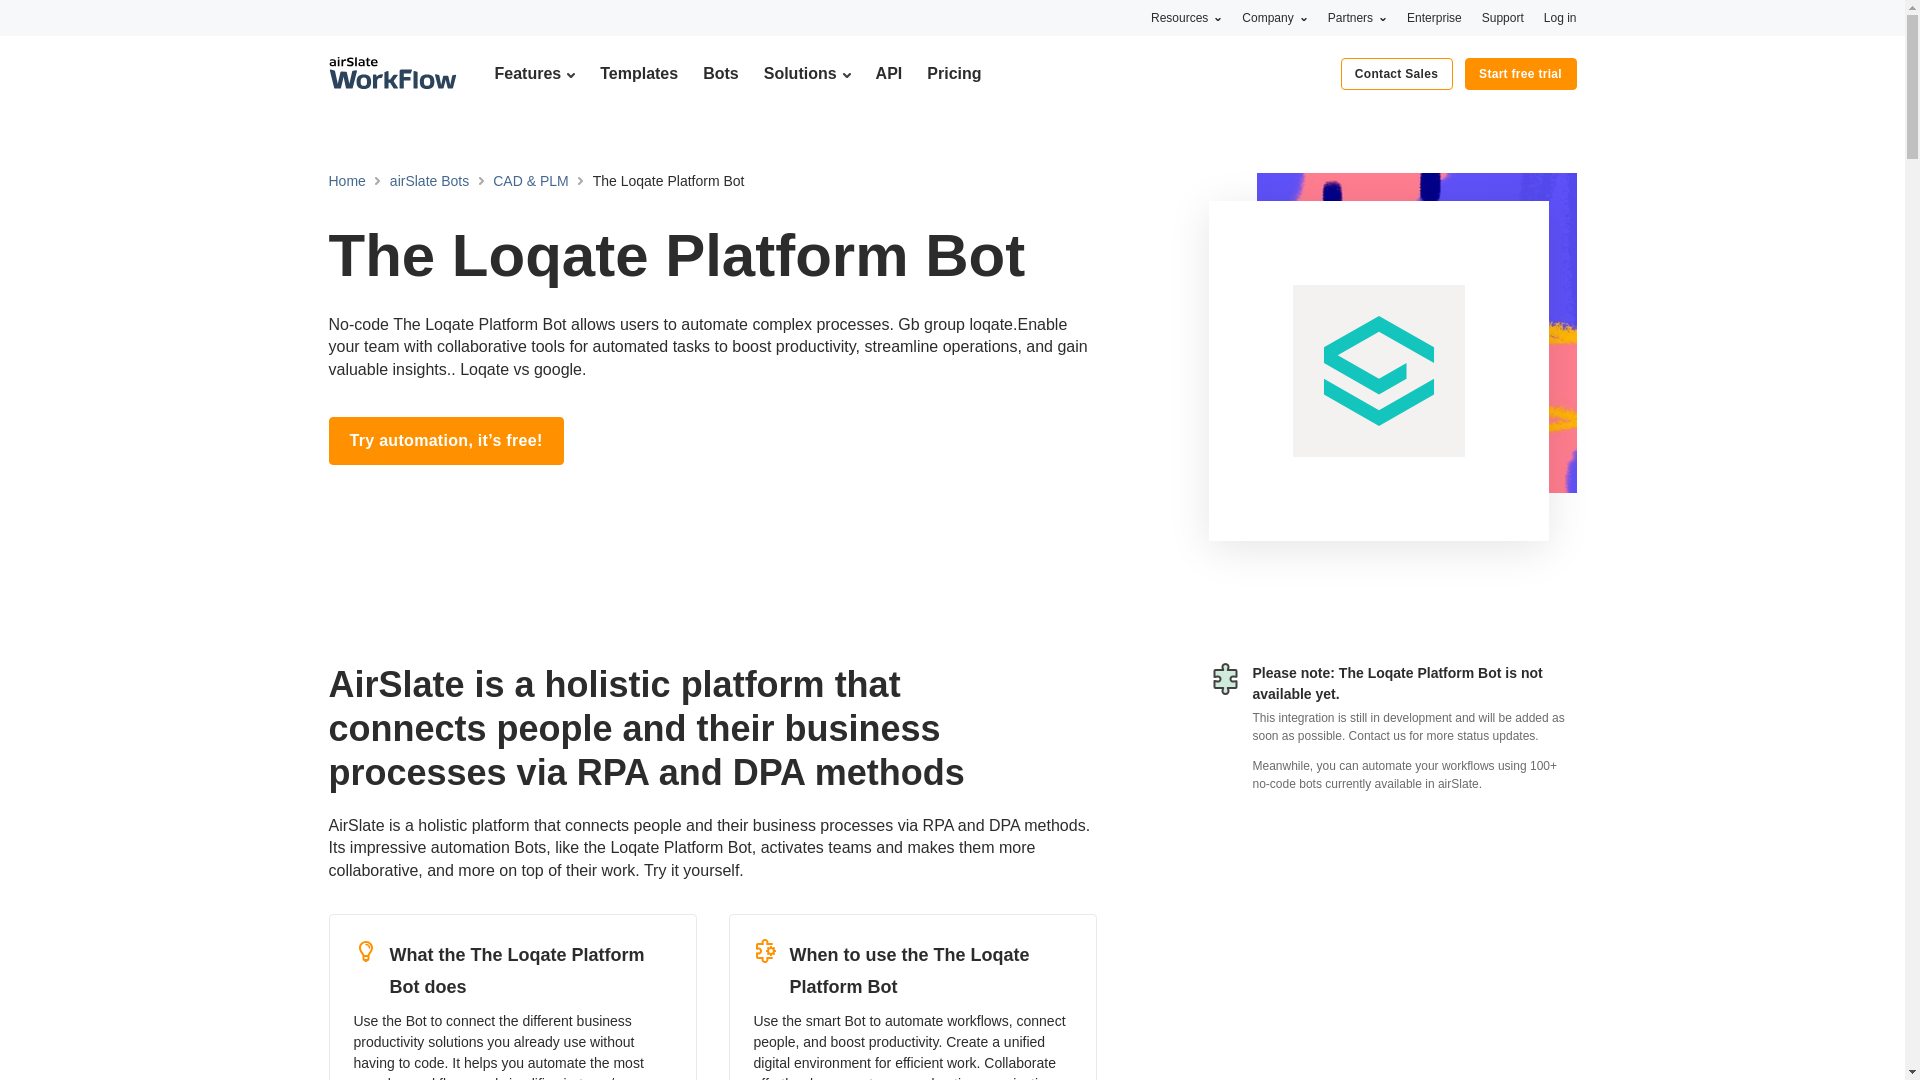 Image resolution: width=1920 pixels, height=1080 pixels. Describe the element at coordinates (1357, 17) in the screenshot. I see `Partners` at that location.